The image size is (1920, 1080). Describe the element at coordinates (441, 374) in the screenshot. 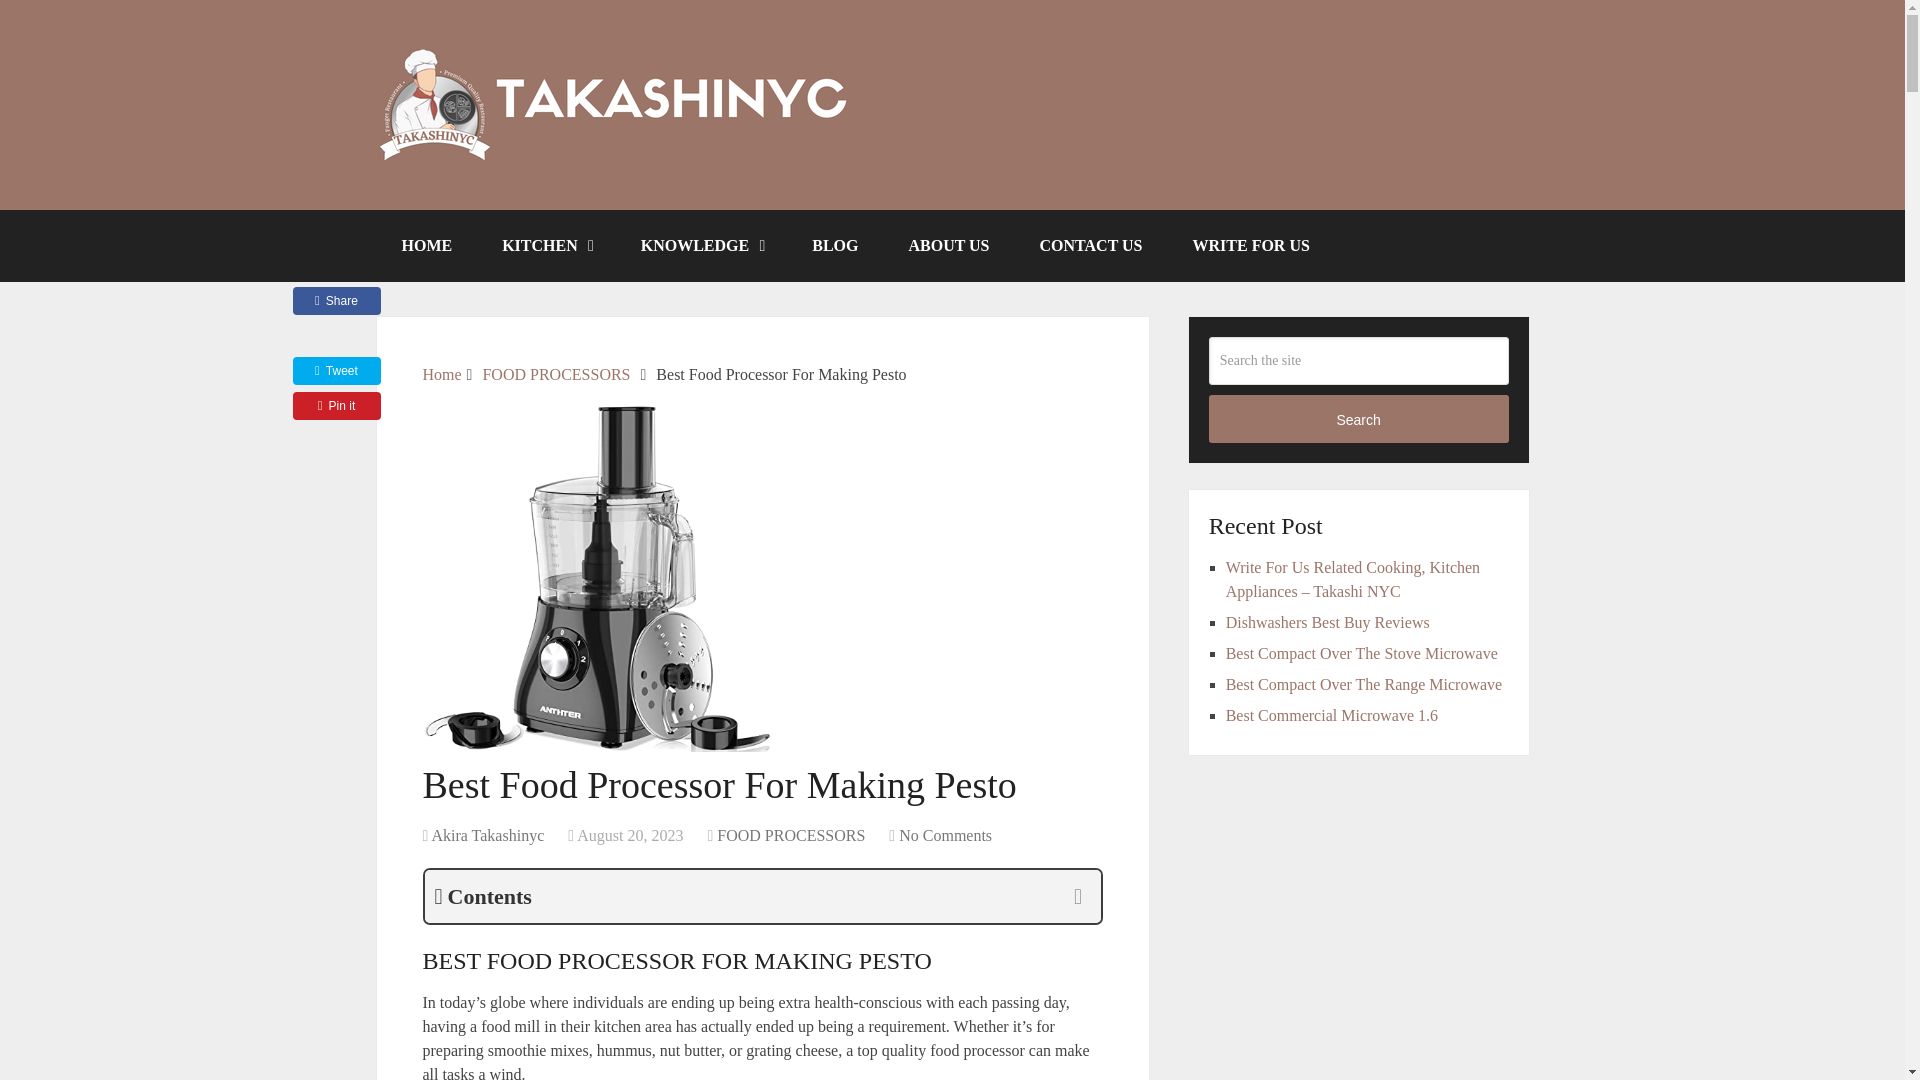

I see `Home` at that location.